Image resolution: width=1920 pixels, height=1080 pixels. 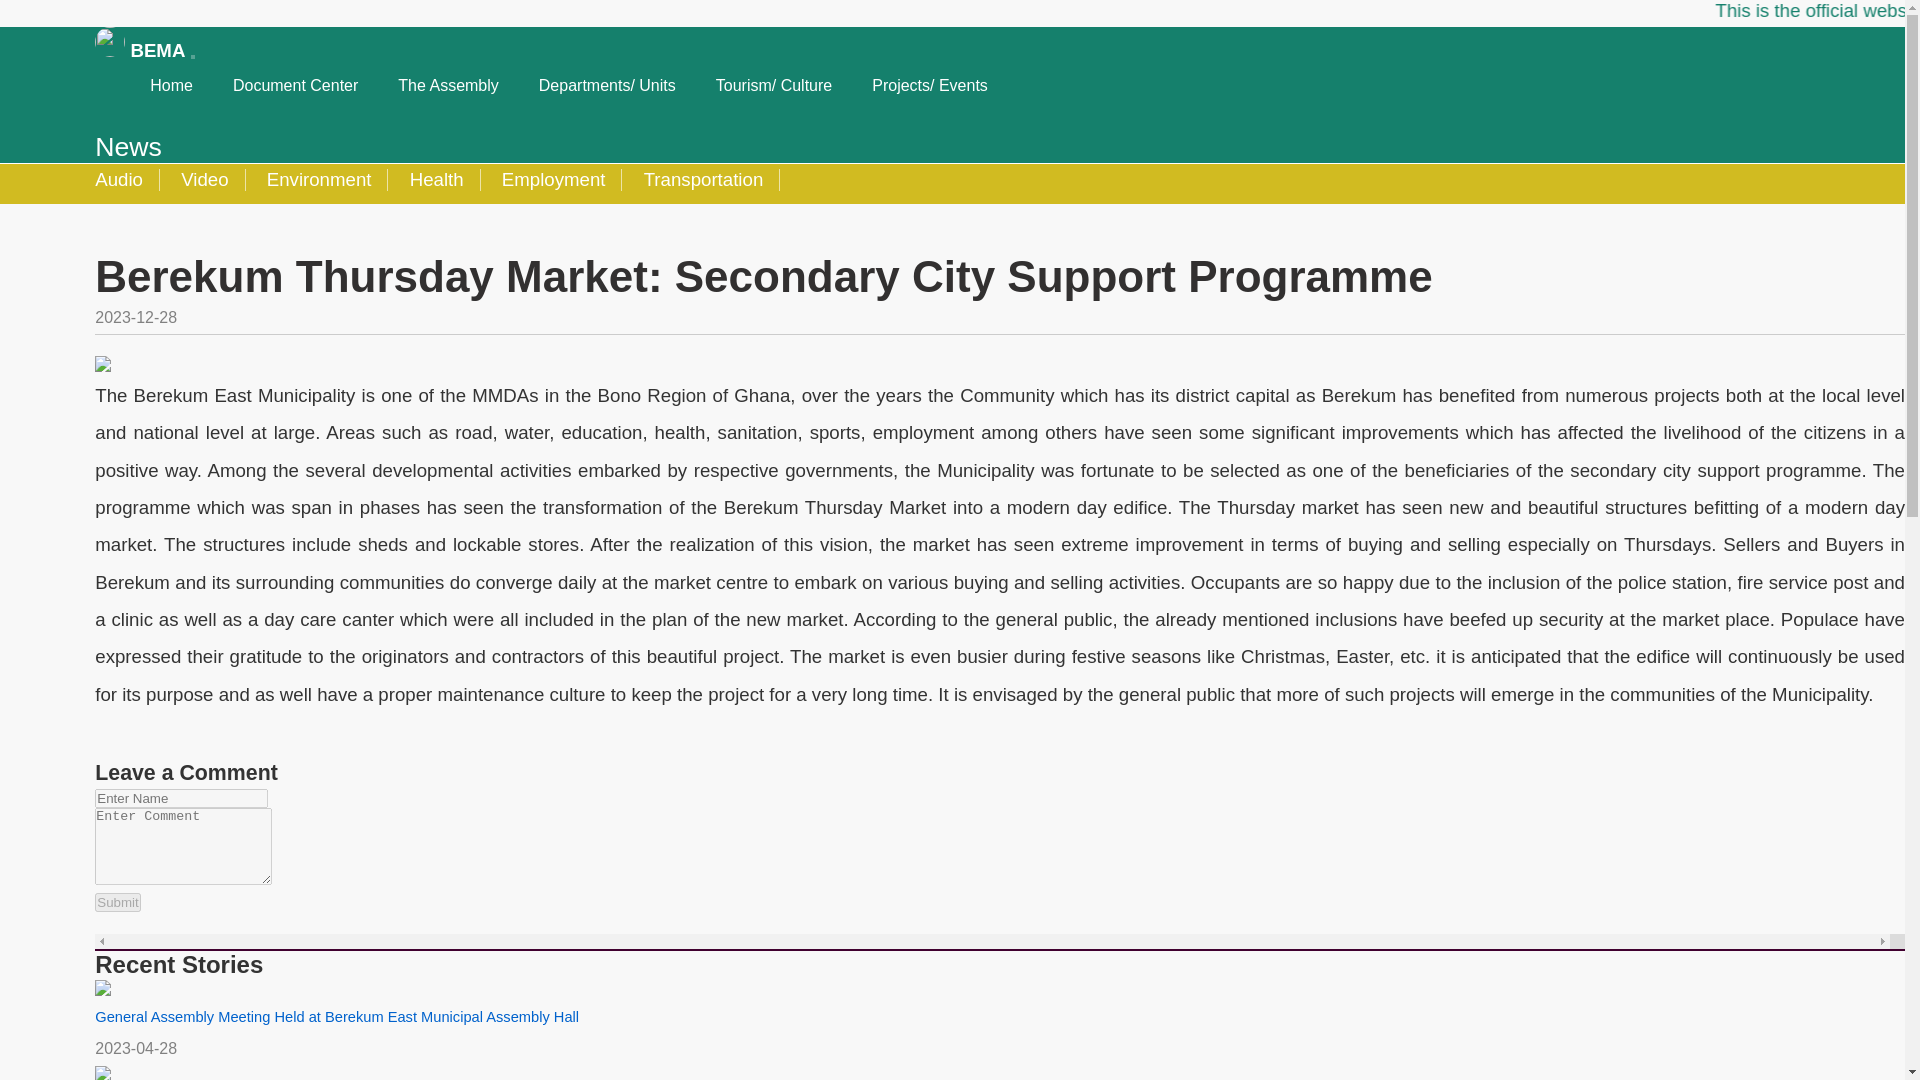 I want to click on Berekum East Municipal Assembly, so click(x=142, y=50).